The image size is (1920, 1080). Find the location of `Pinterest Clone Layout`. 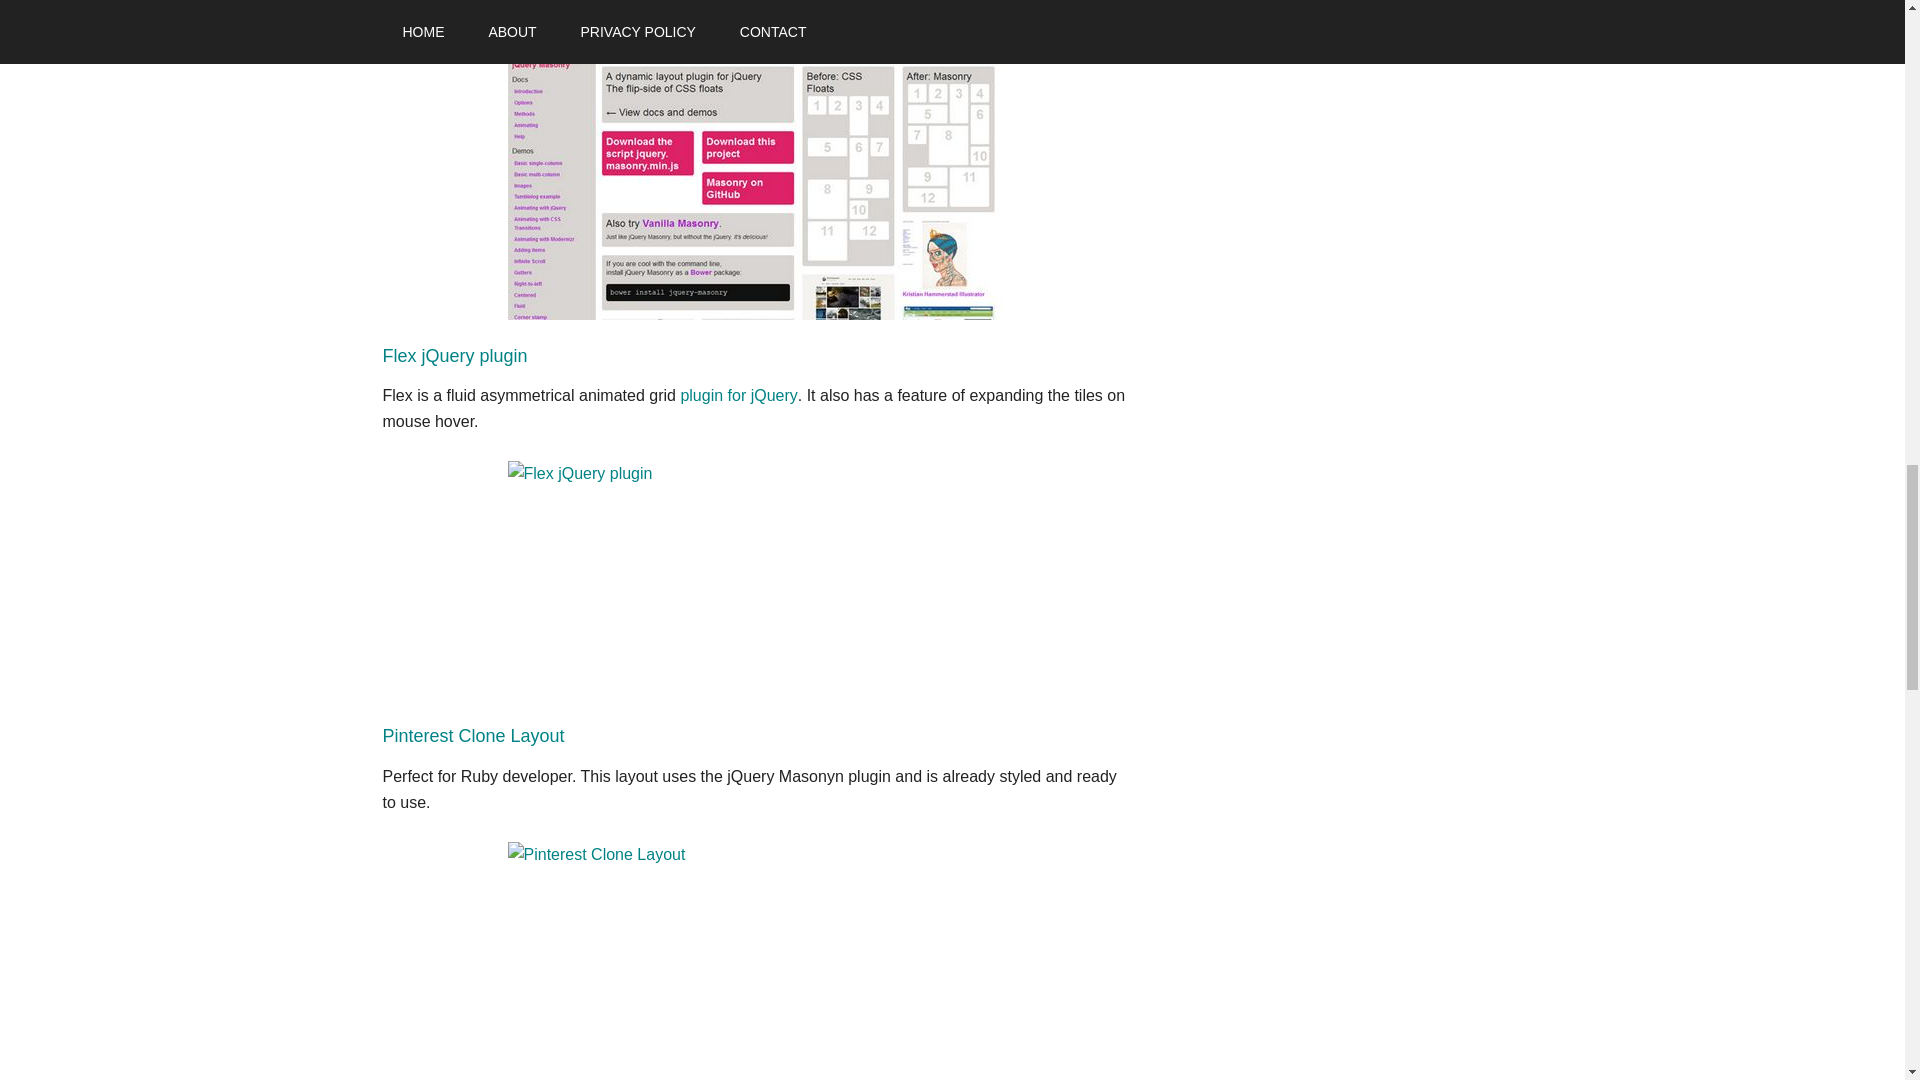

Pinterest Clone Layout is located at coordinates (473, 736).